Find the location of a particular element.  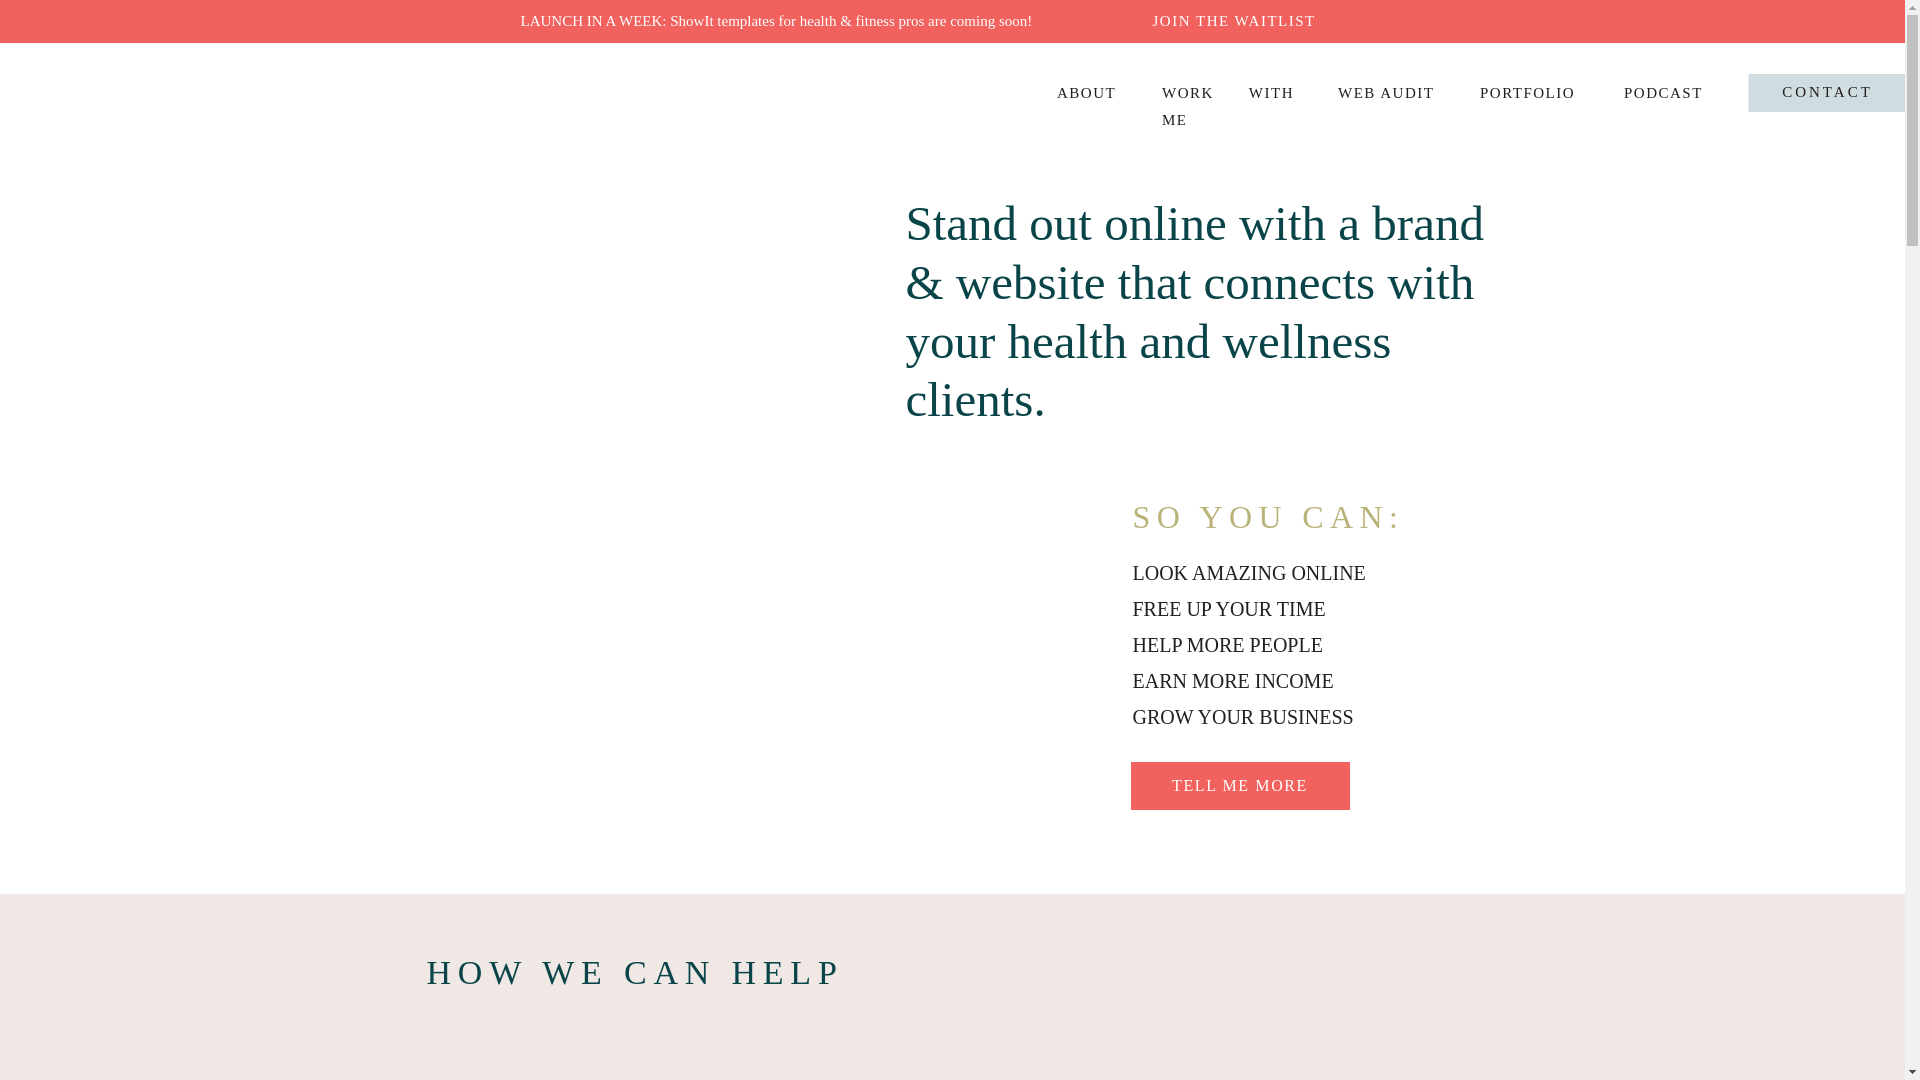

WEB AUDIT is located at coordinates (1387, 92).